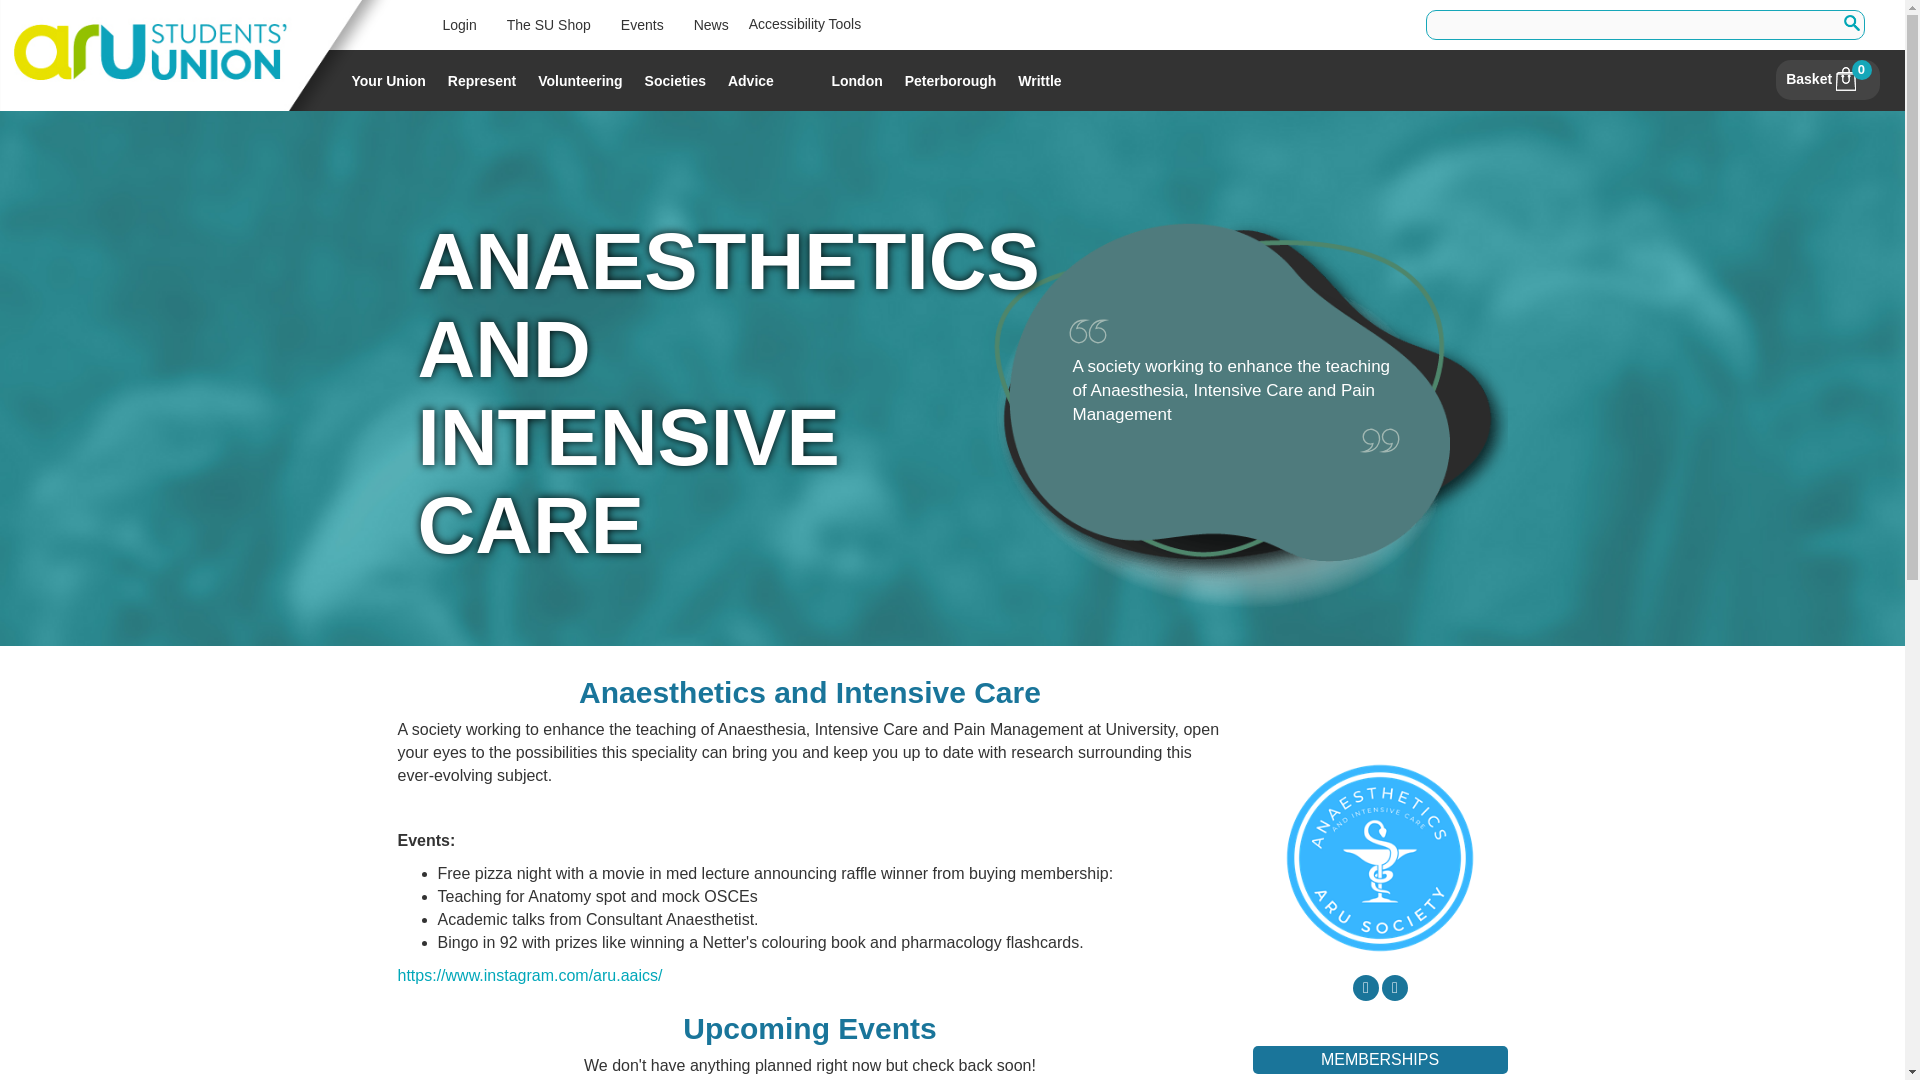  What do you see at coordinates (712, 24) in the screenshot?
I see `News` at bounding box center [712, 24].